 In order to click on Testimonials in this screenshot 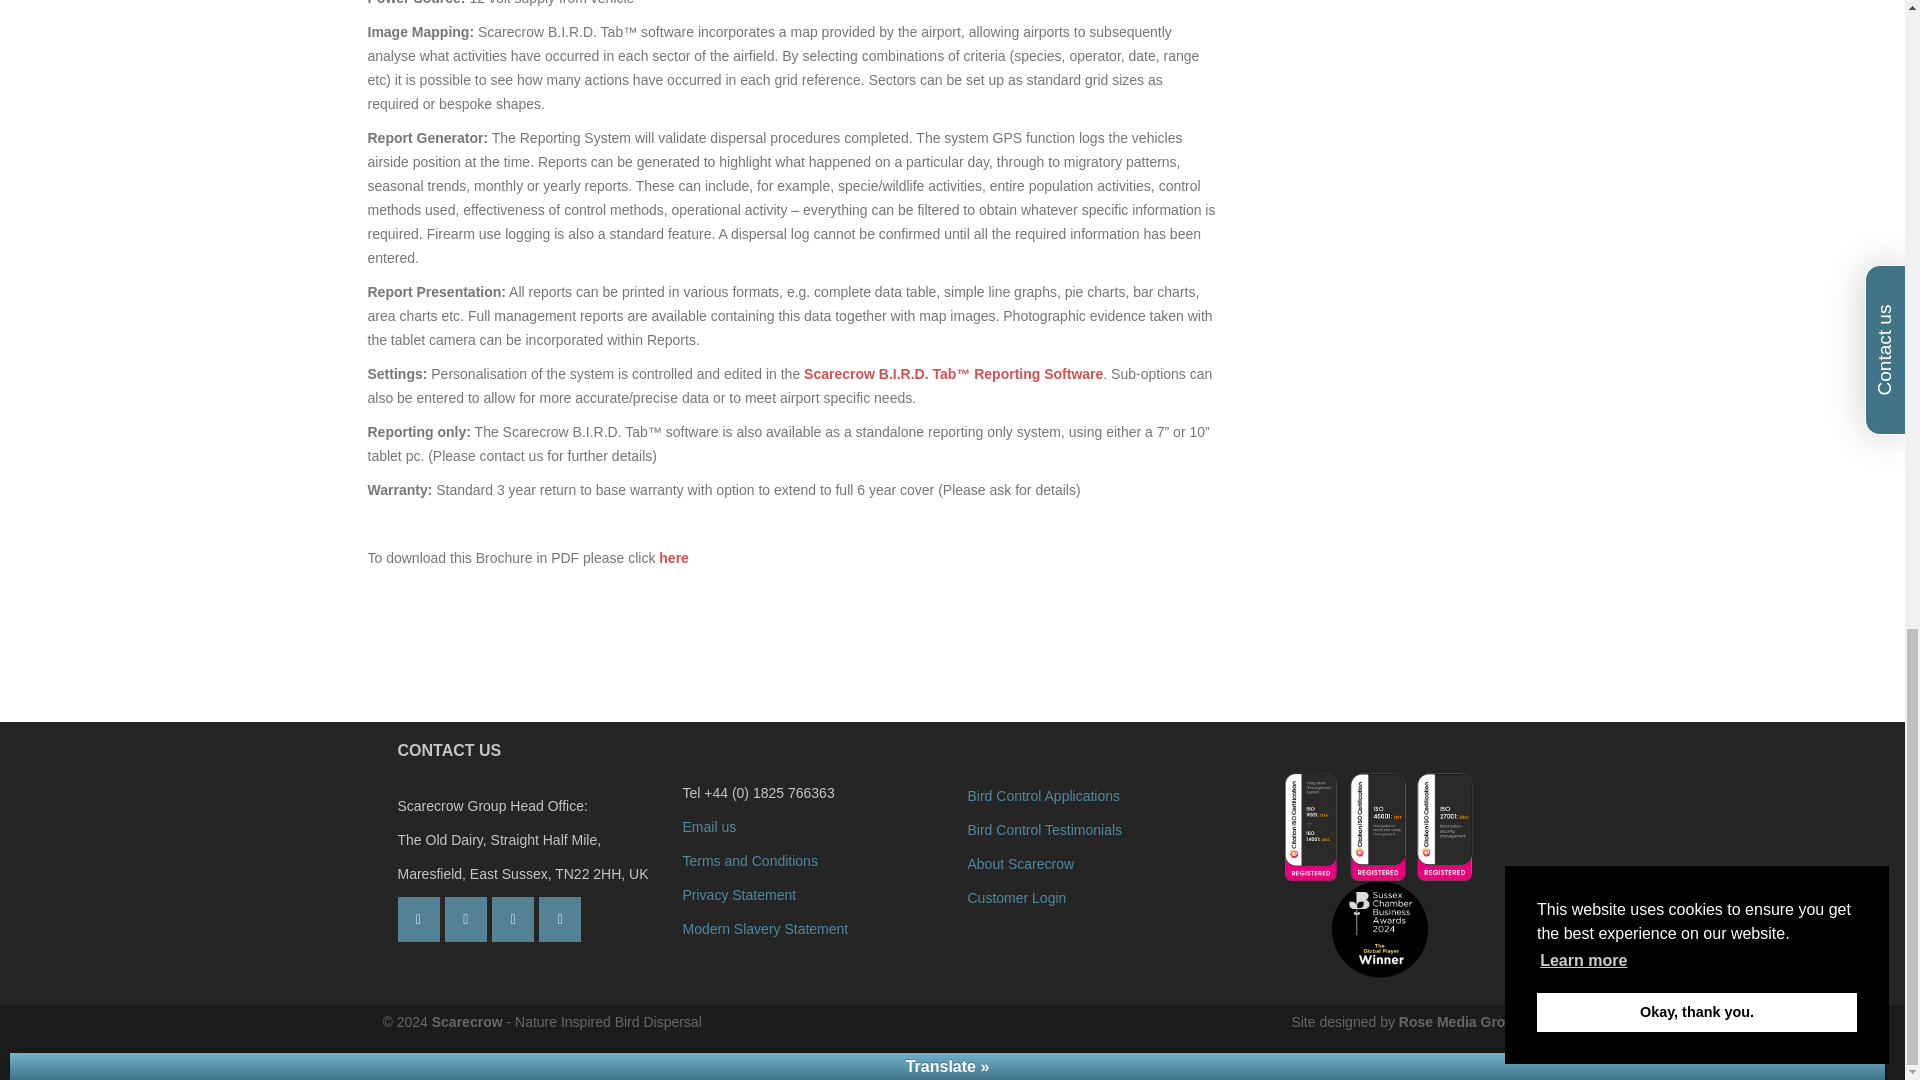, I will do `click(1045, 830)`.